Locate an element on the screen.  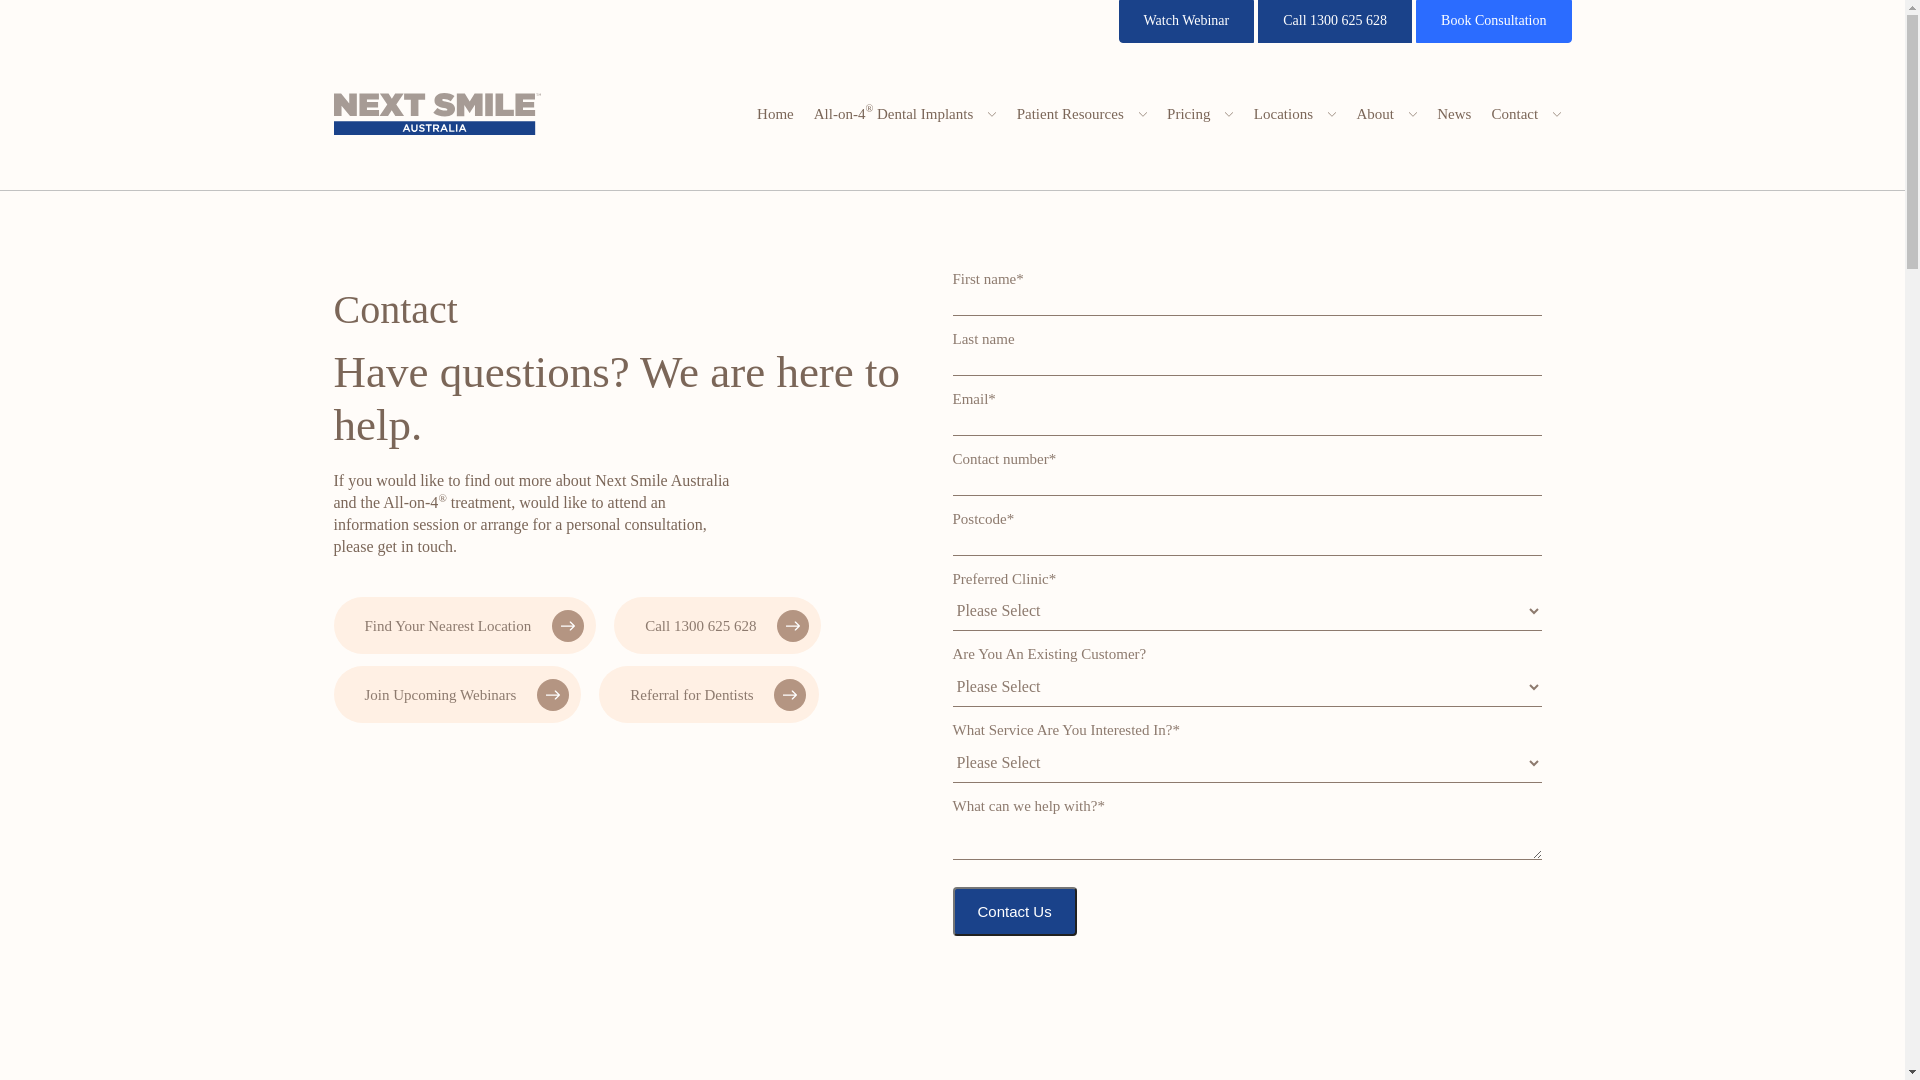
About is located at coordinates (1386, 114).